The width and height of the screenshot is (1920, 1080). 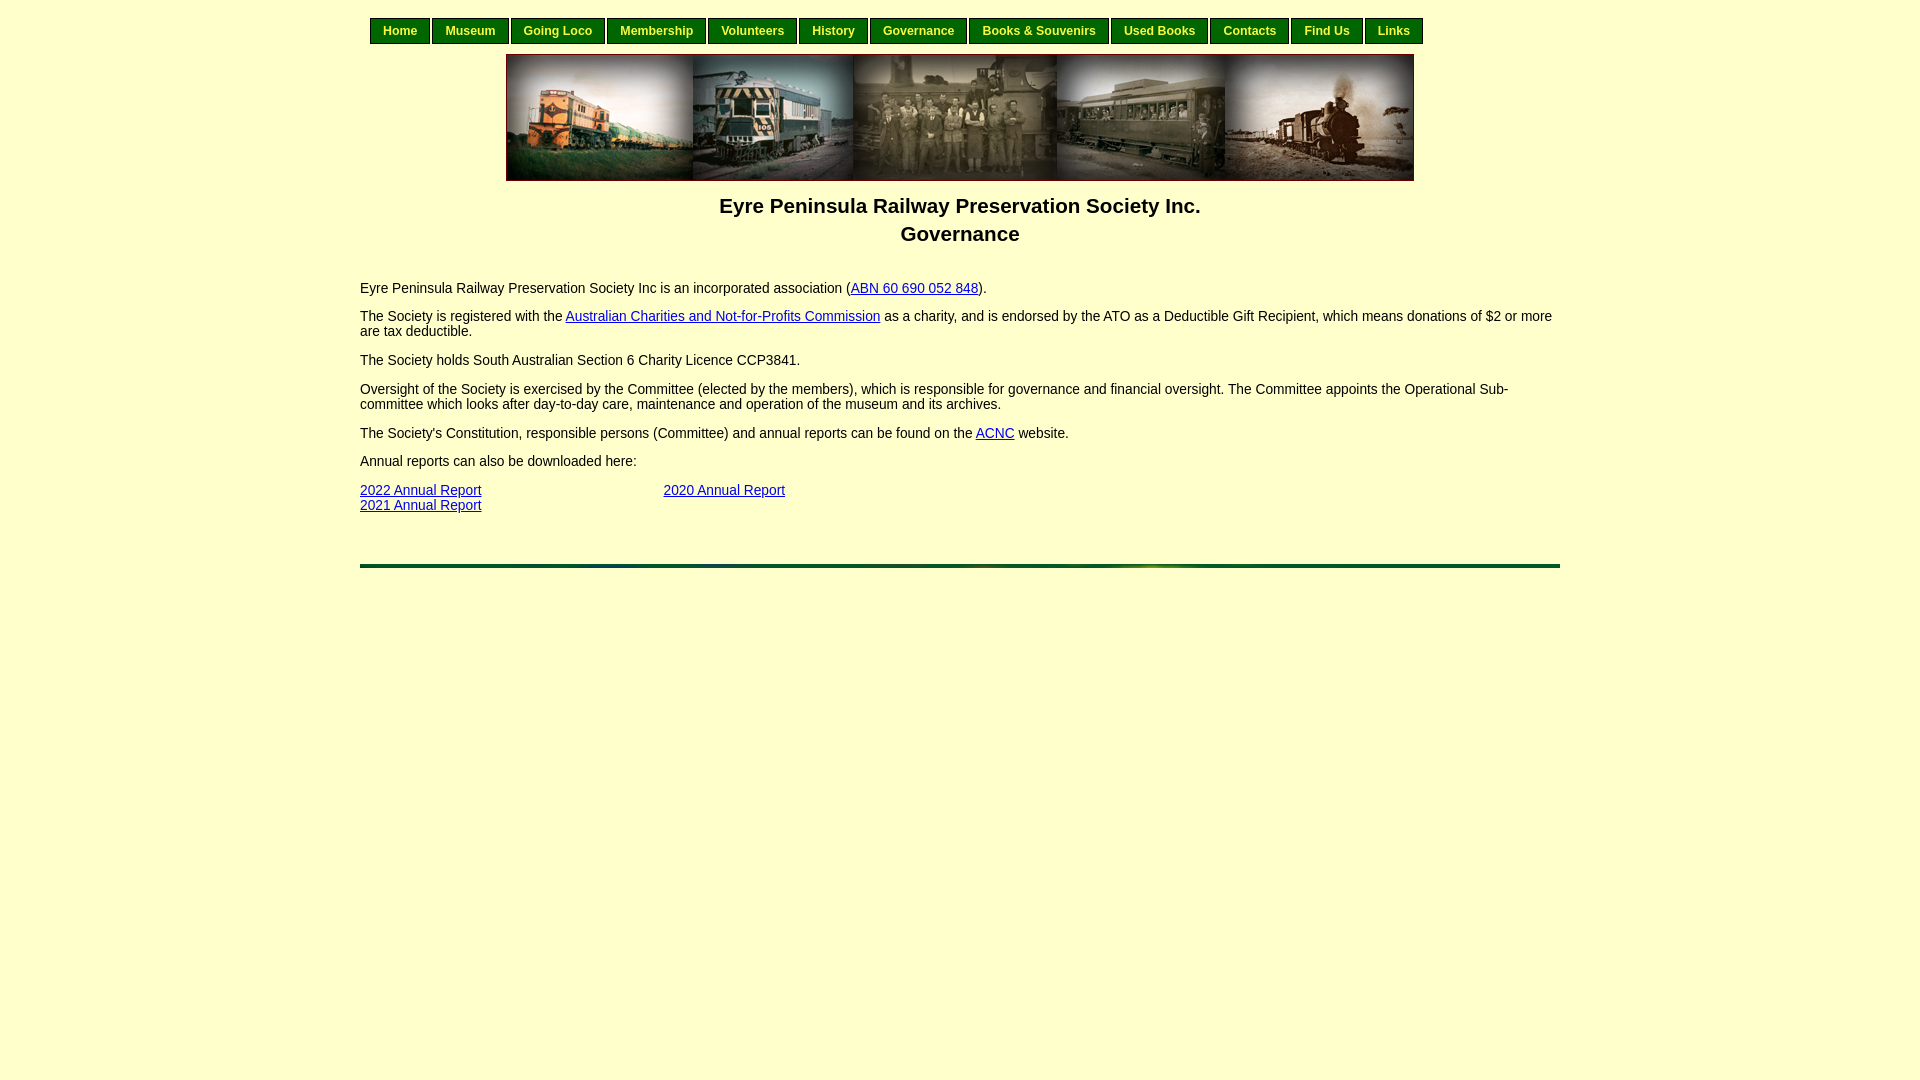 What do you see at coordinates (656, 31) in the screenshot?
I see `Membership` at bounding box center [656, 31].